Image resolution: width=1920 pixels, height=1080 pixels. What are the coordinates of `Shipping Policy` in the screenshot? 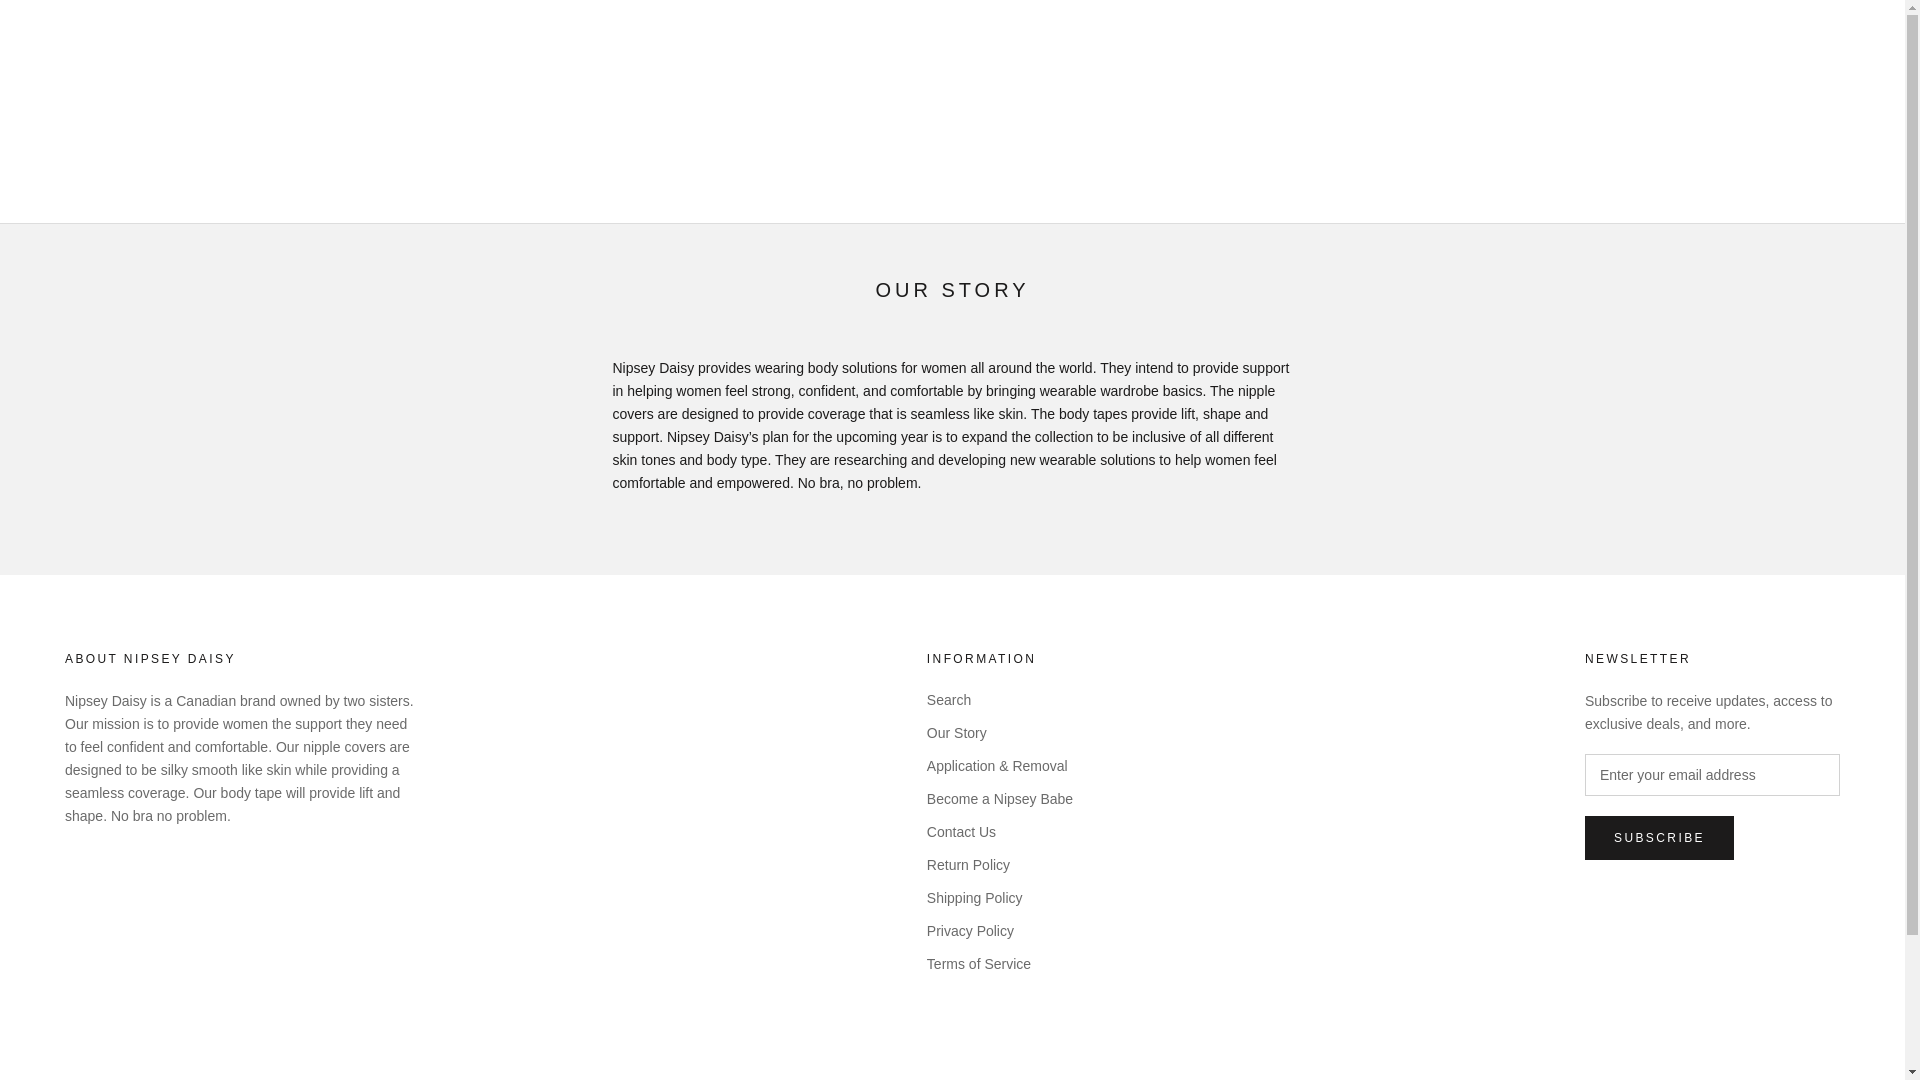 It's located at (1000, 898).